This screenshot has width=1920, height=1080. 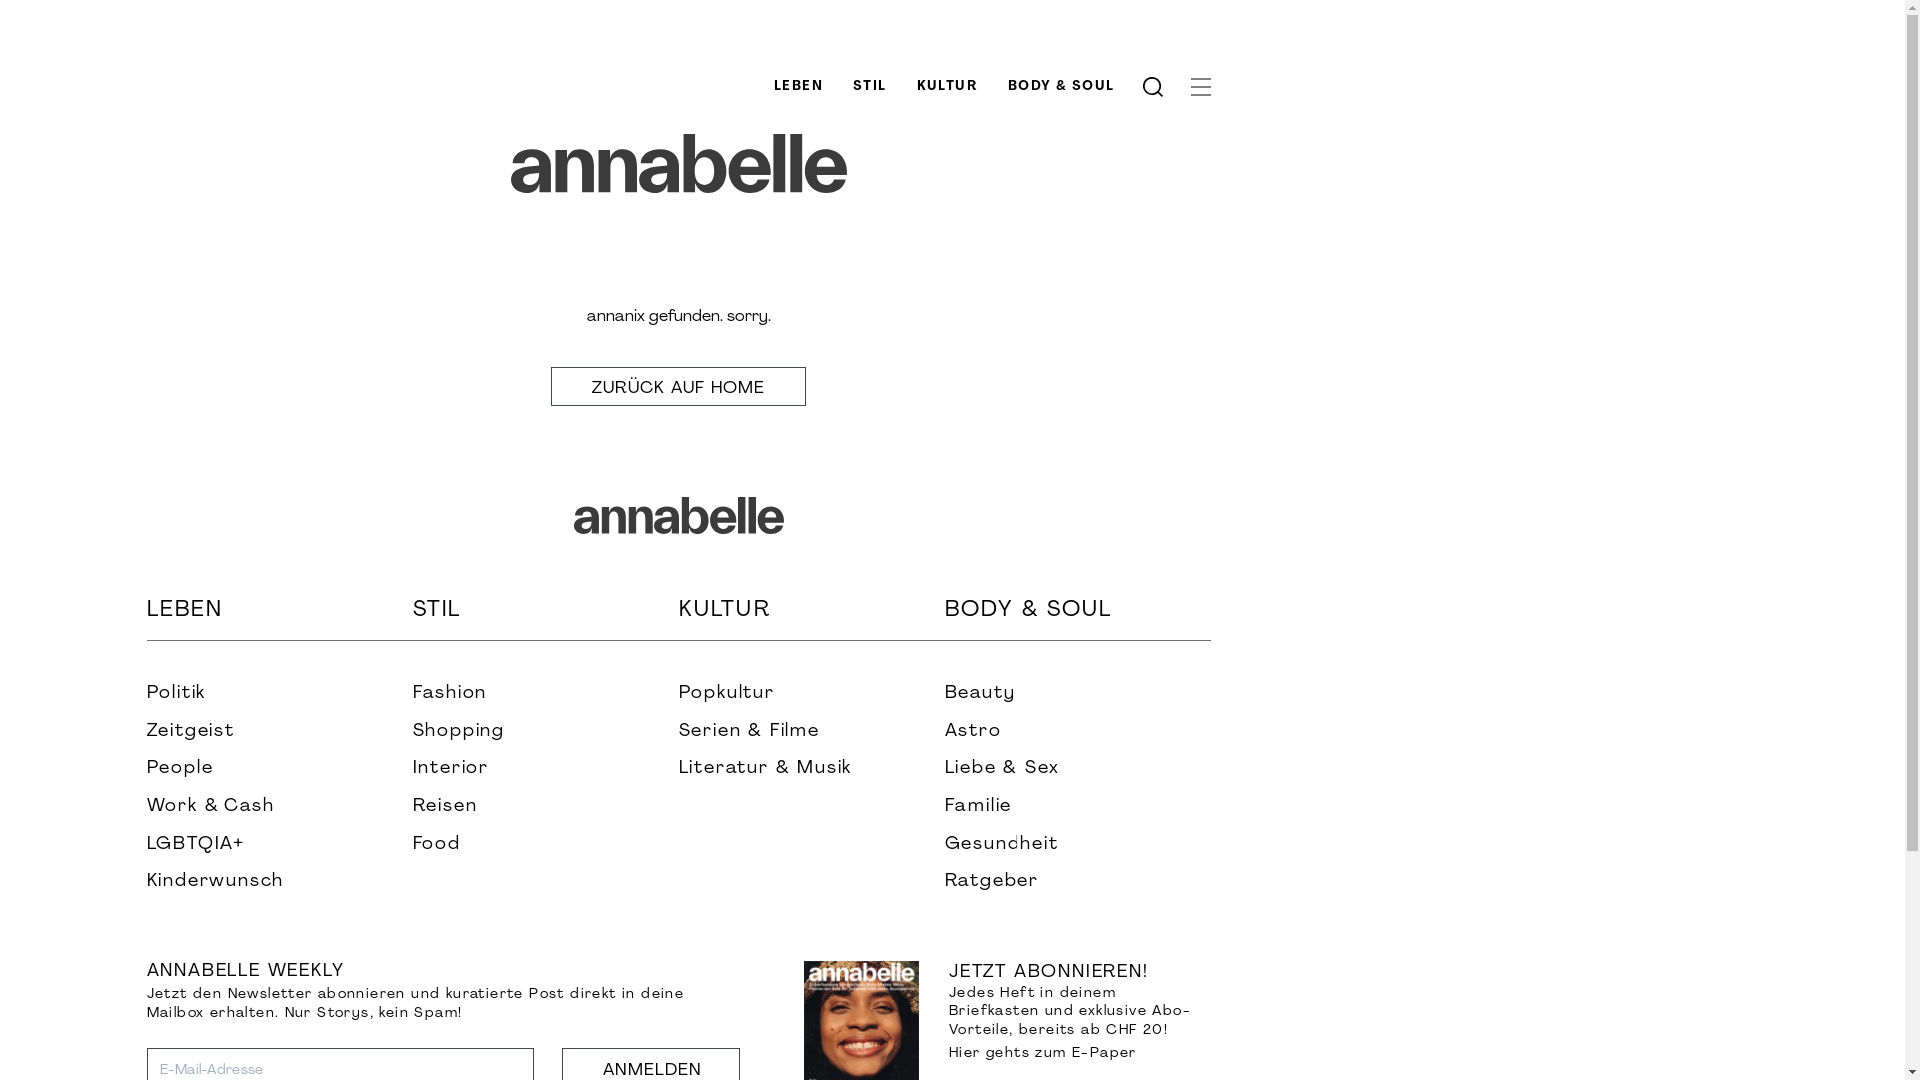 What do you see at coordinates (1077, 616) in the screenshot?
I see `BODY & SOUL` at bounding box center [1077, 616].